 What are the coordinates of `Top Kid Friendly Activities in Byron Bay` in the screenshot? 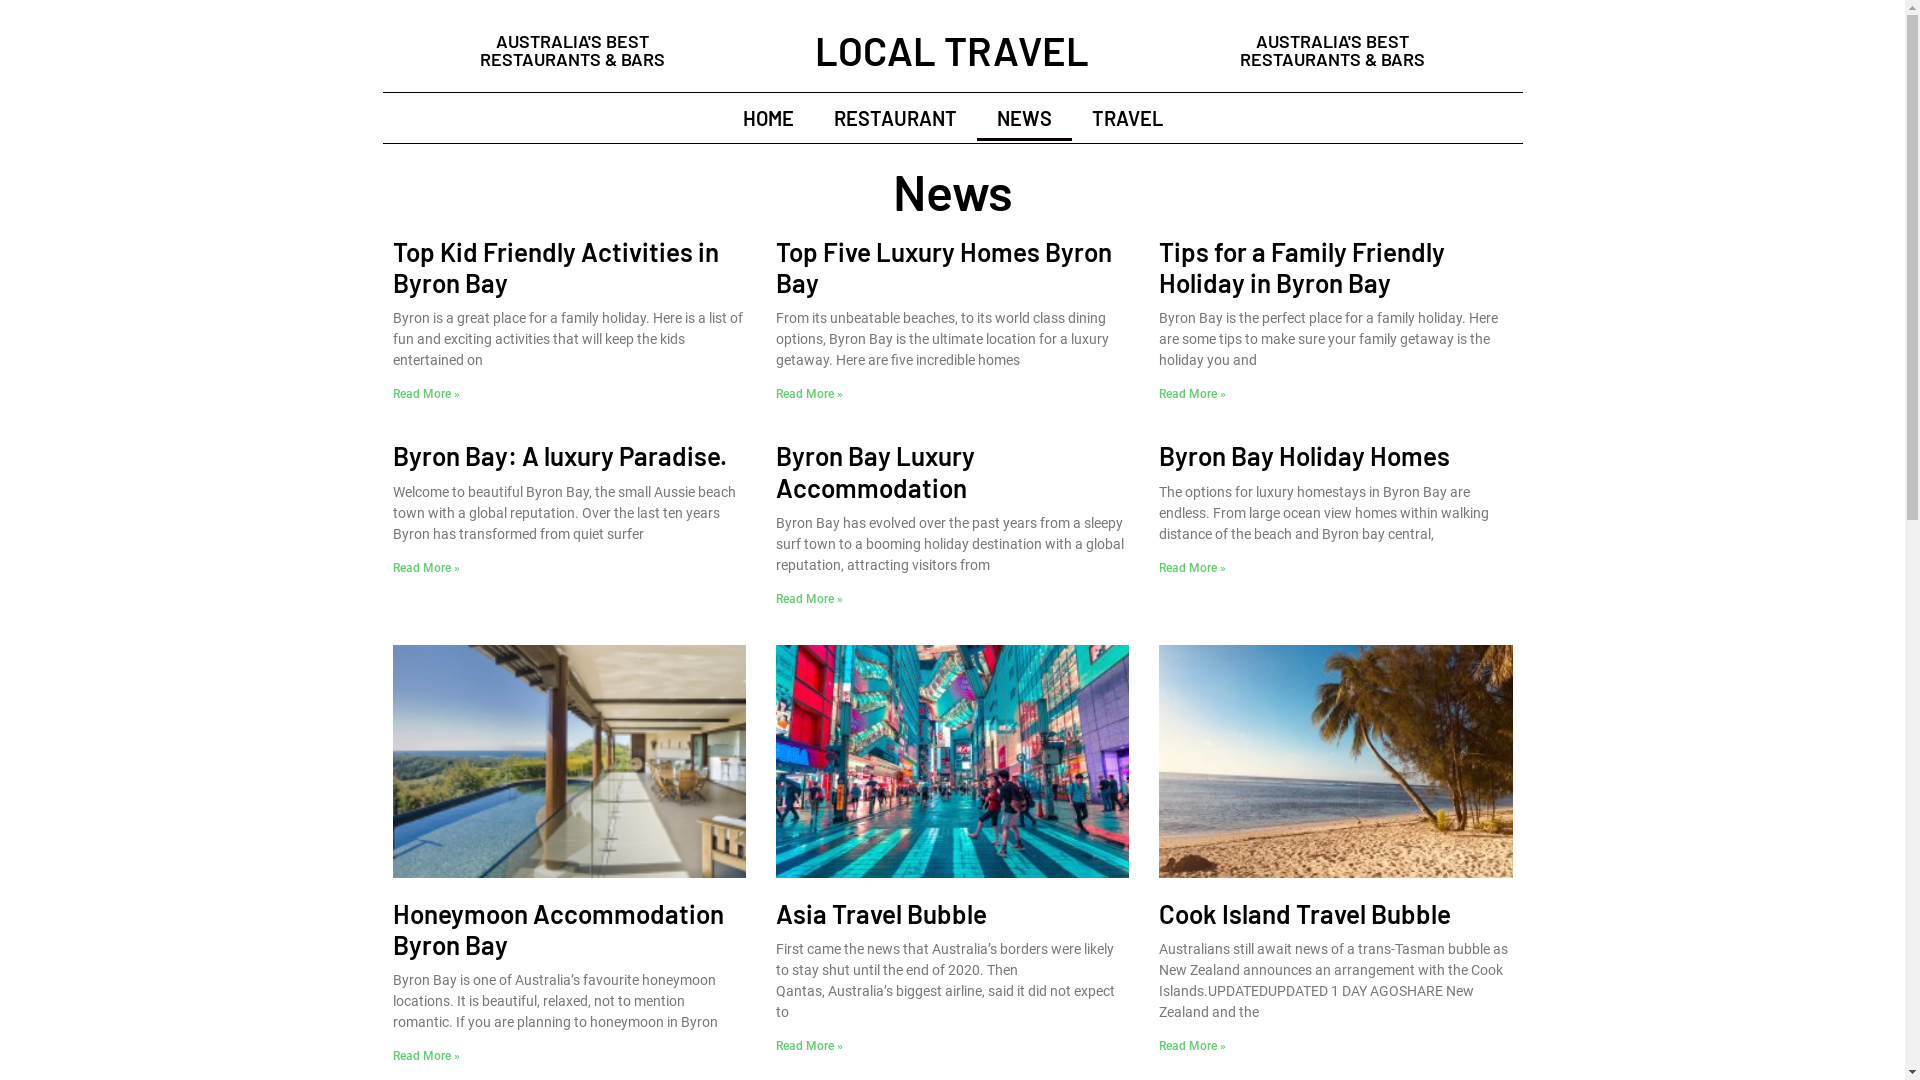 It's located at (555, 267).